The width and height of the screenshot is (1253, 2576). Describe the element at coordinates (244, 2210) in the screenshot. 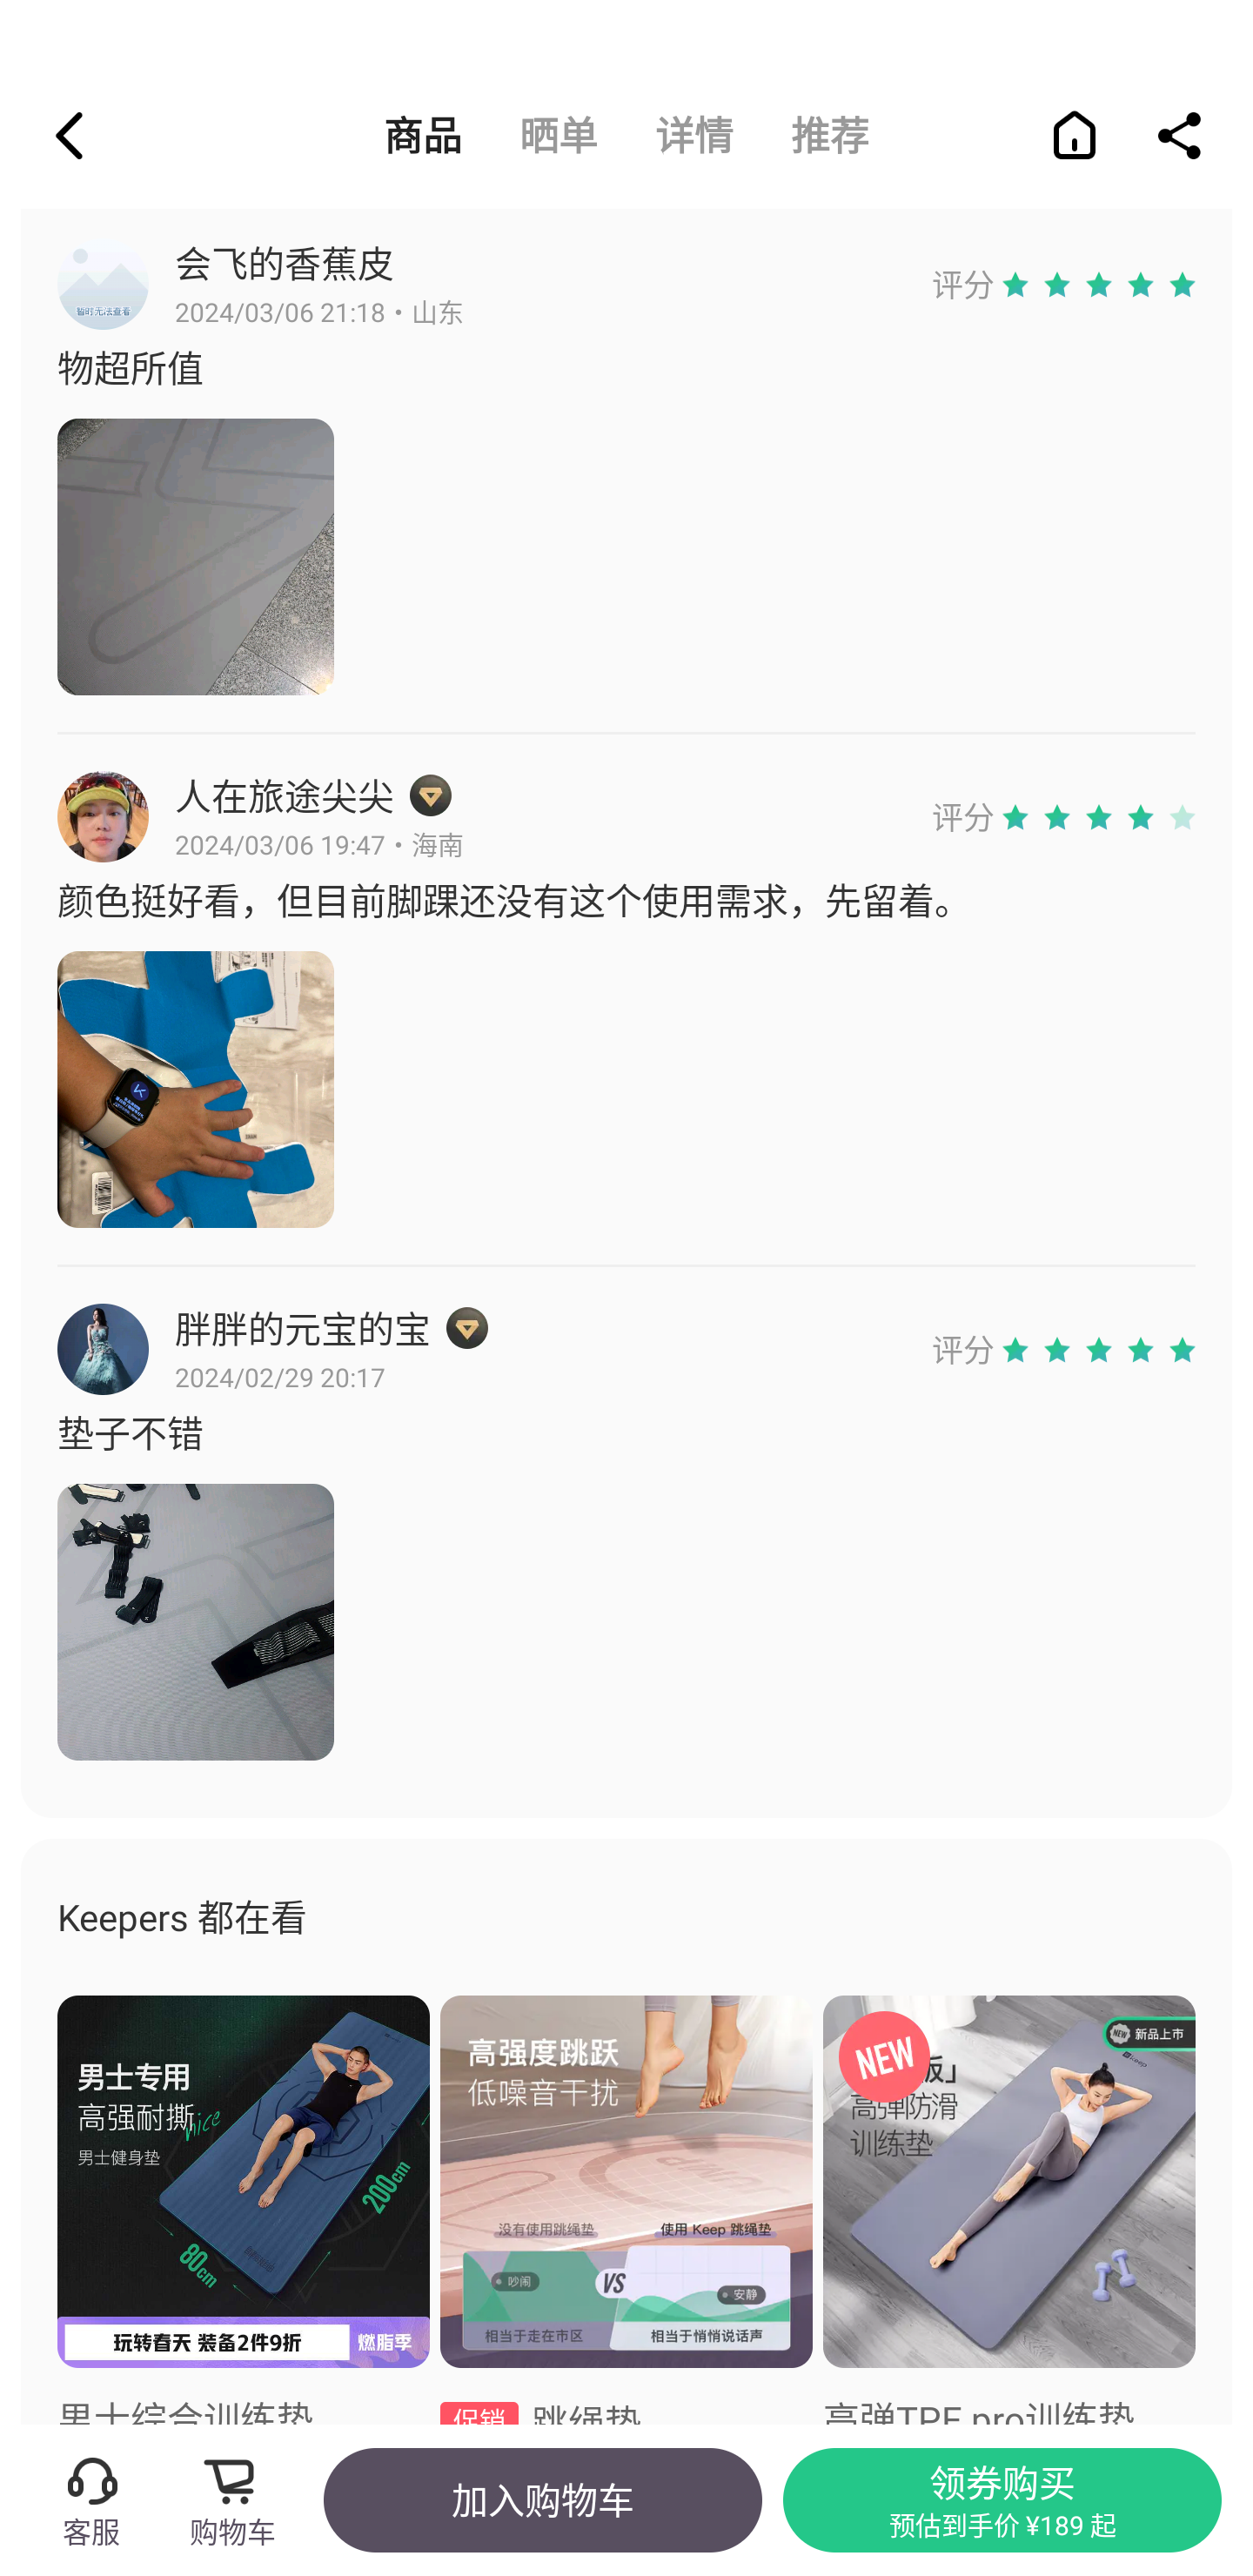

I see `男士综合训练垫` at that location.